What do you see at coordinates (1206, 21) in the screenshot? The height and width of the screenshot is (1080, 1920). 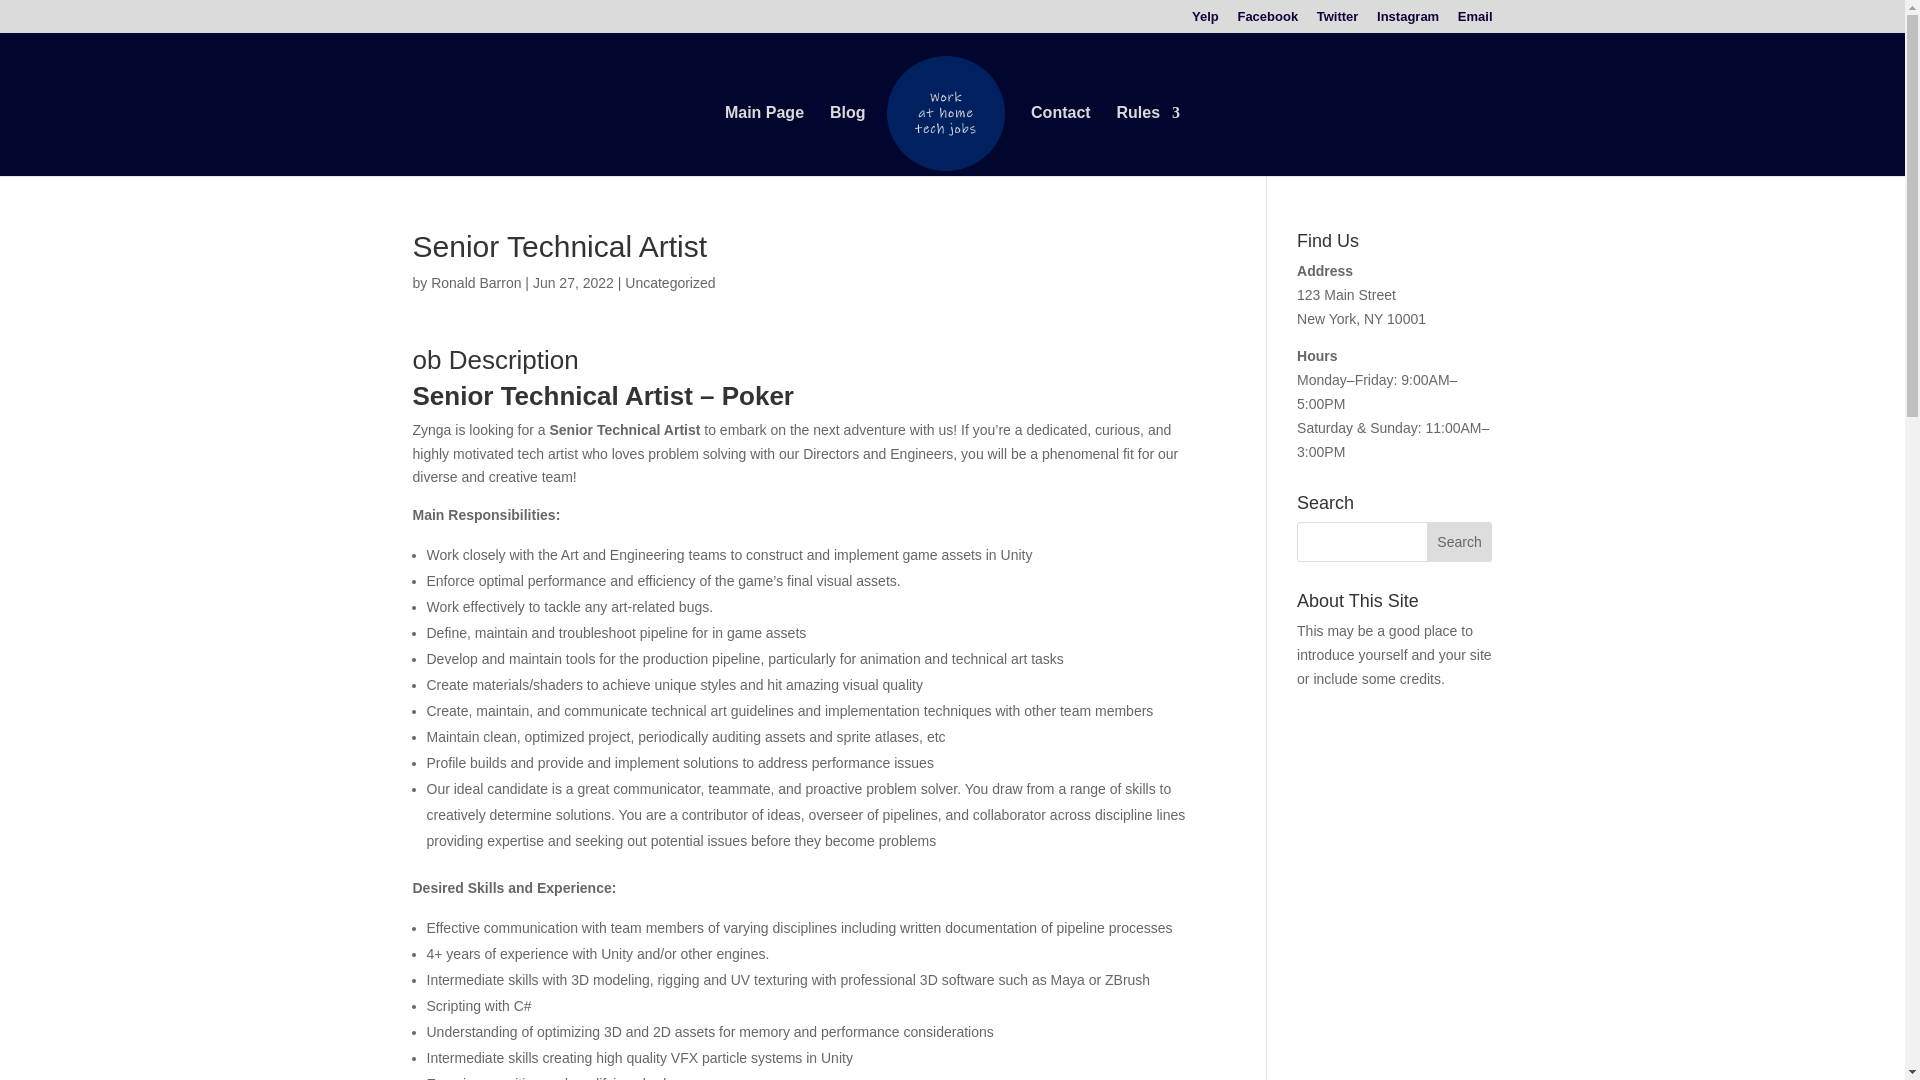 I see `Yelp` at bounding box center [1206, 21].